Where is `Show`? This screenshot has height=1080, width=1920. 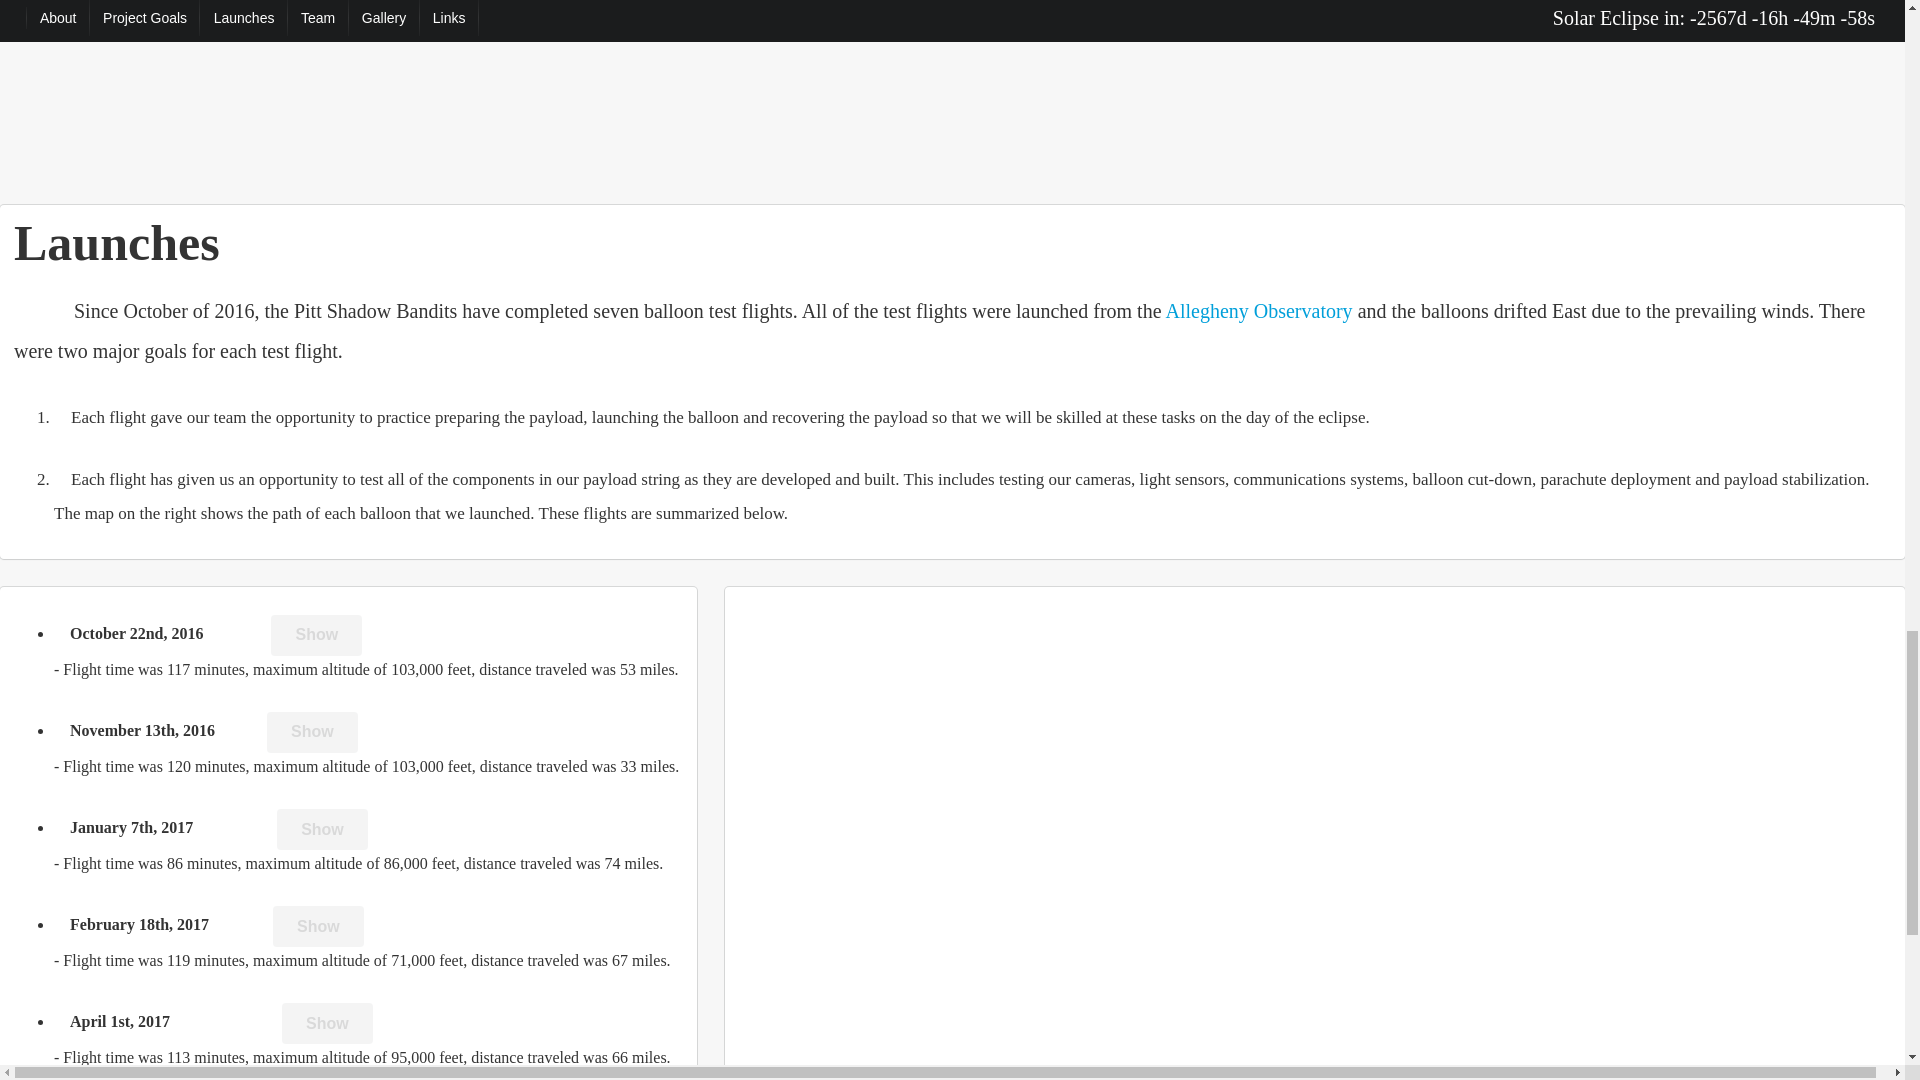 Show is located at coordinates (316, 634).